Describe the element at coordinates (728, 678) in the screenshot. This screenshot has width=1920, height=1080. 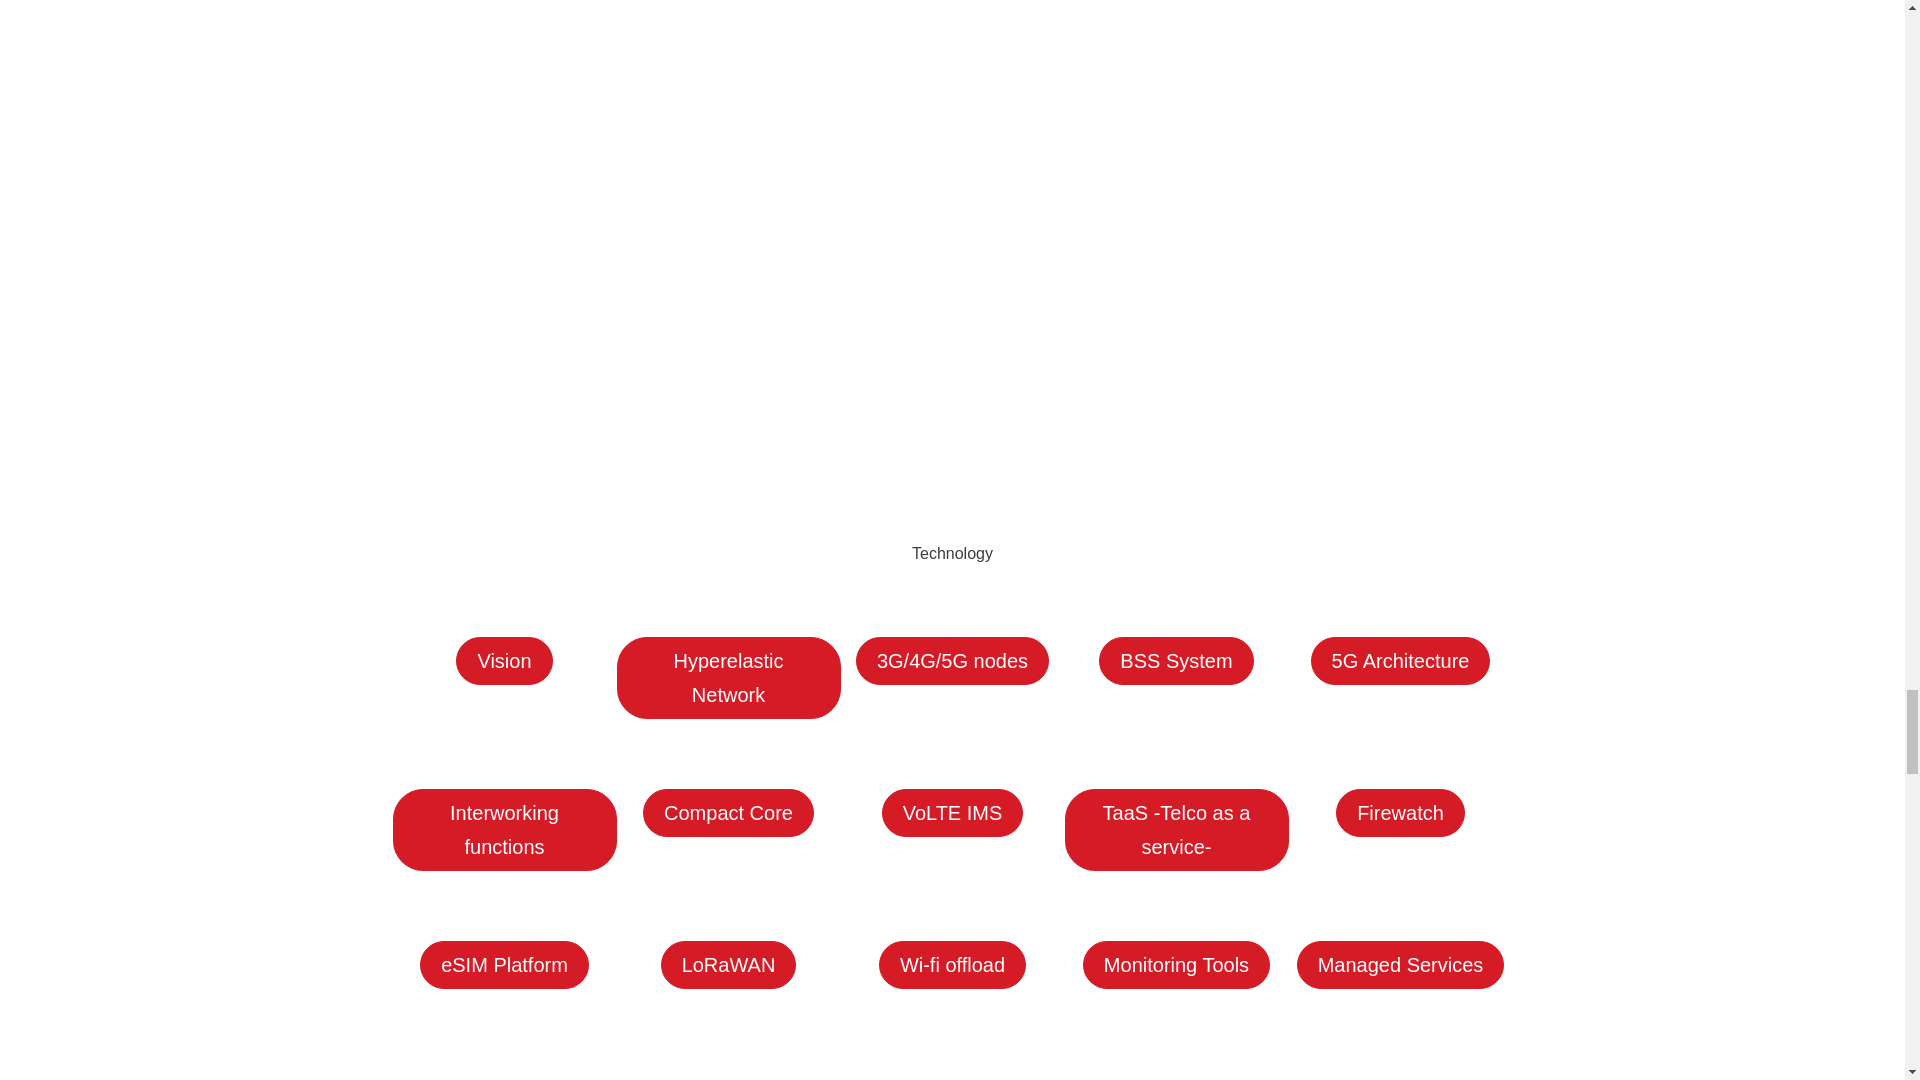
I see `Hyperelastic Network` at that location.